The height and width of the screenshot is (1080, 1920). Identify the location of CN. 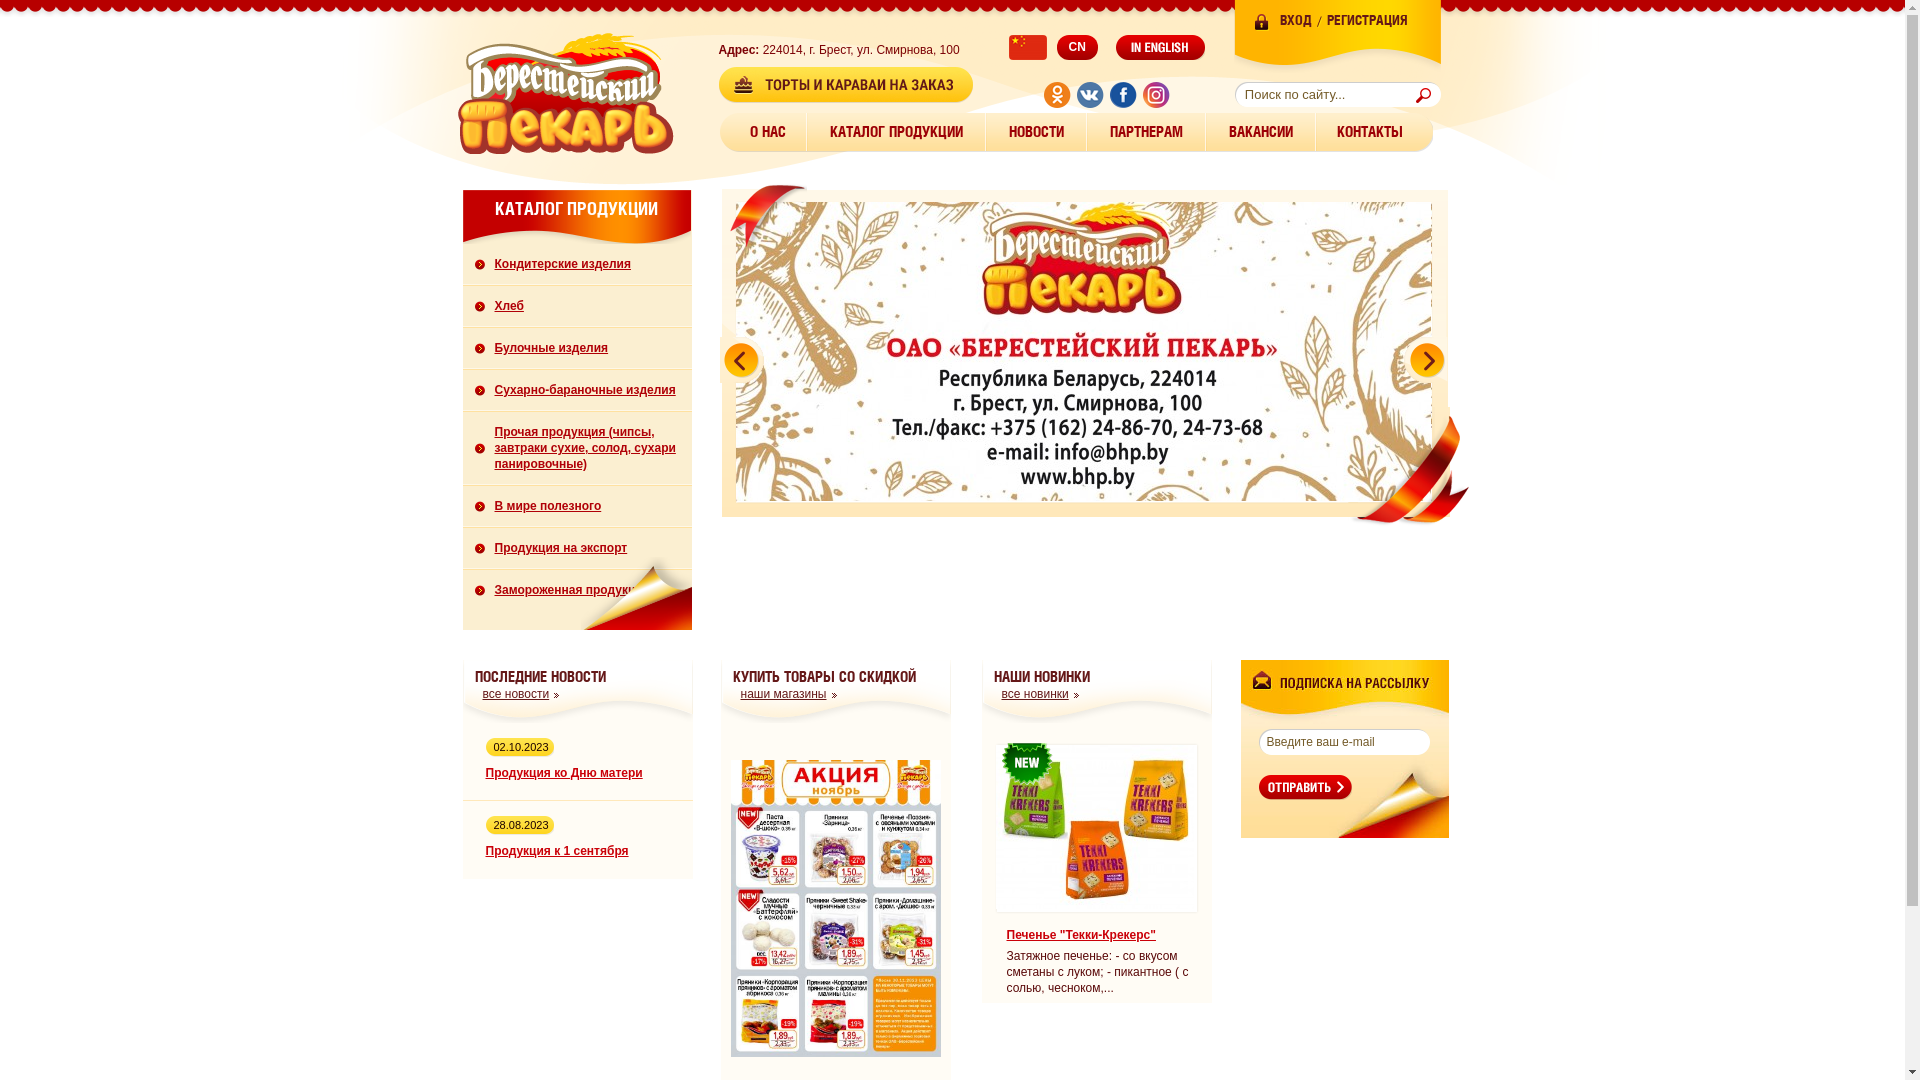
(1052, 48).